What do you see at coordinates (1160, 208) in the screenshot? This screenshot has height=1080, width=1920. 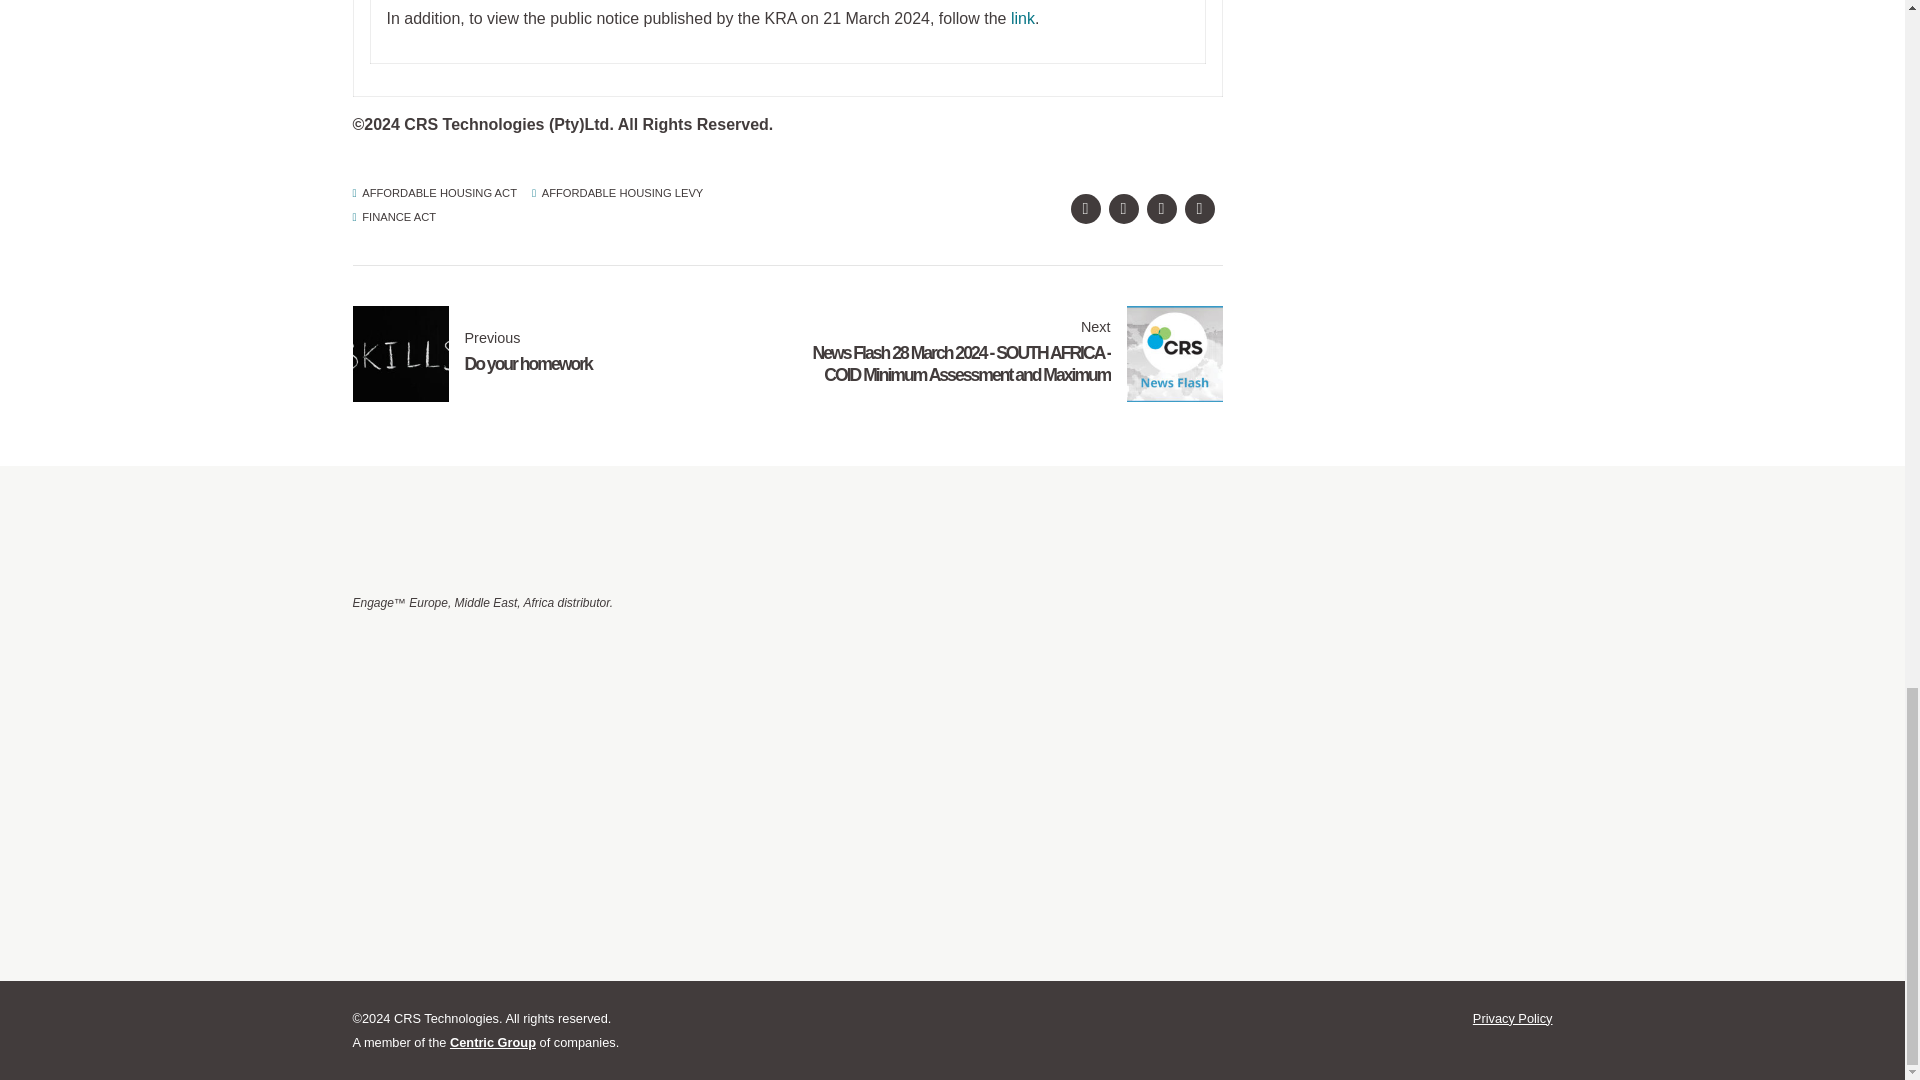 I see `Share on Linkedin` at bounding box center [1160, 208].